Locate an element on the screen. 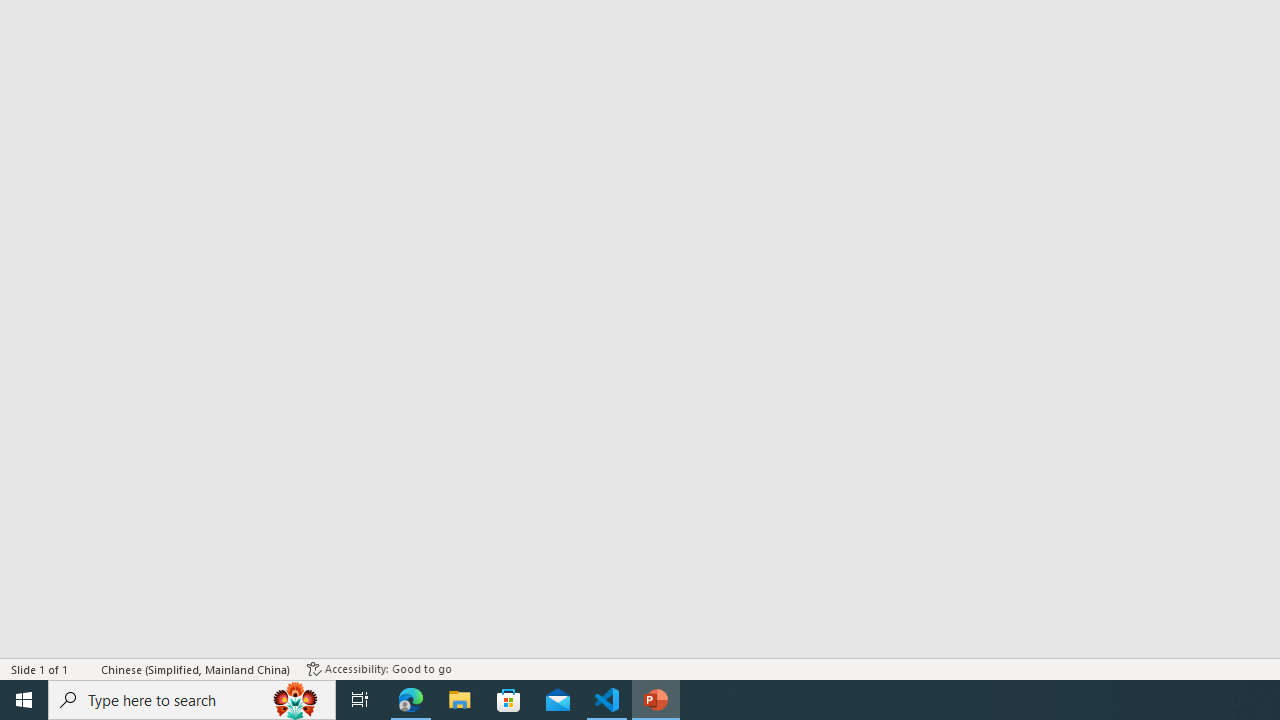  Spell Check  is located at coordinates (86, 668).